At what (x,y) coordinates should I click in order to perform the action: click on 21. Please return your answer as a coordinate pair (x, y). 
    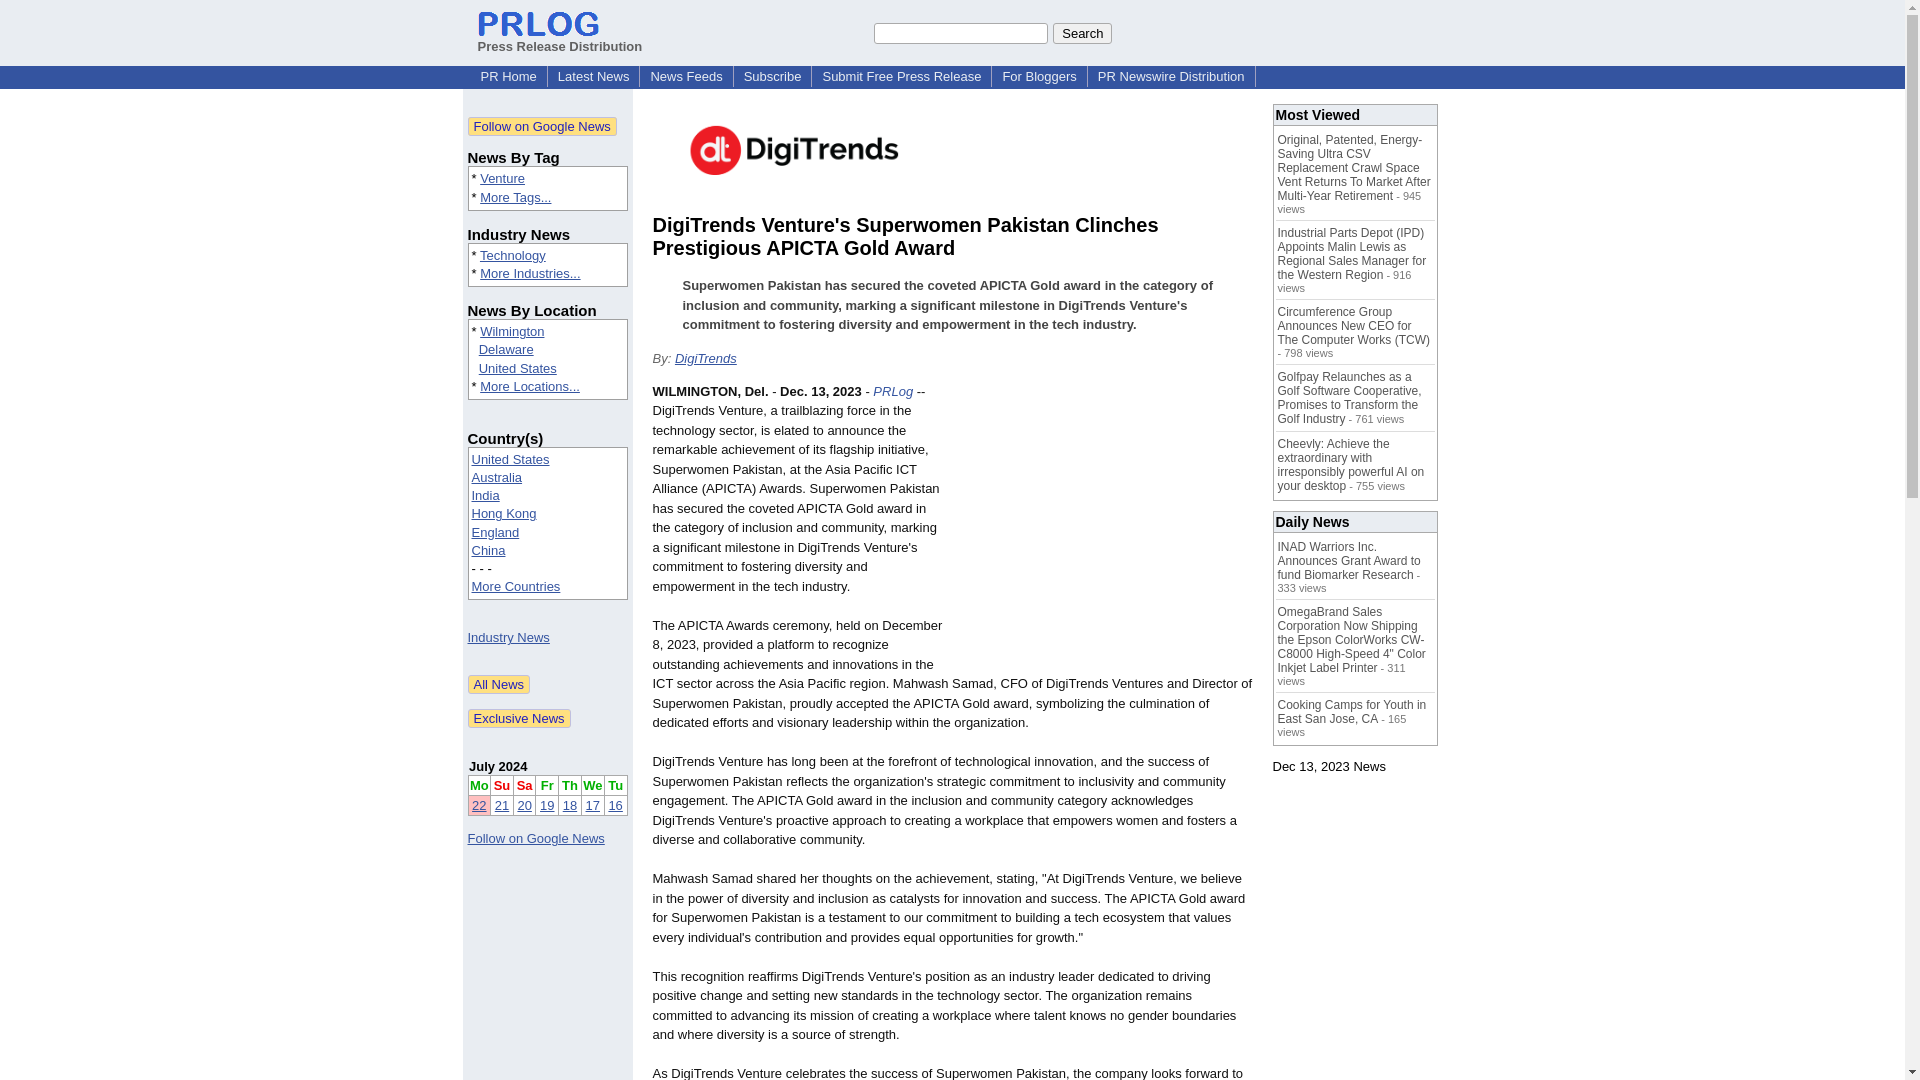
    Looking at the image, I should click on (502, 806).